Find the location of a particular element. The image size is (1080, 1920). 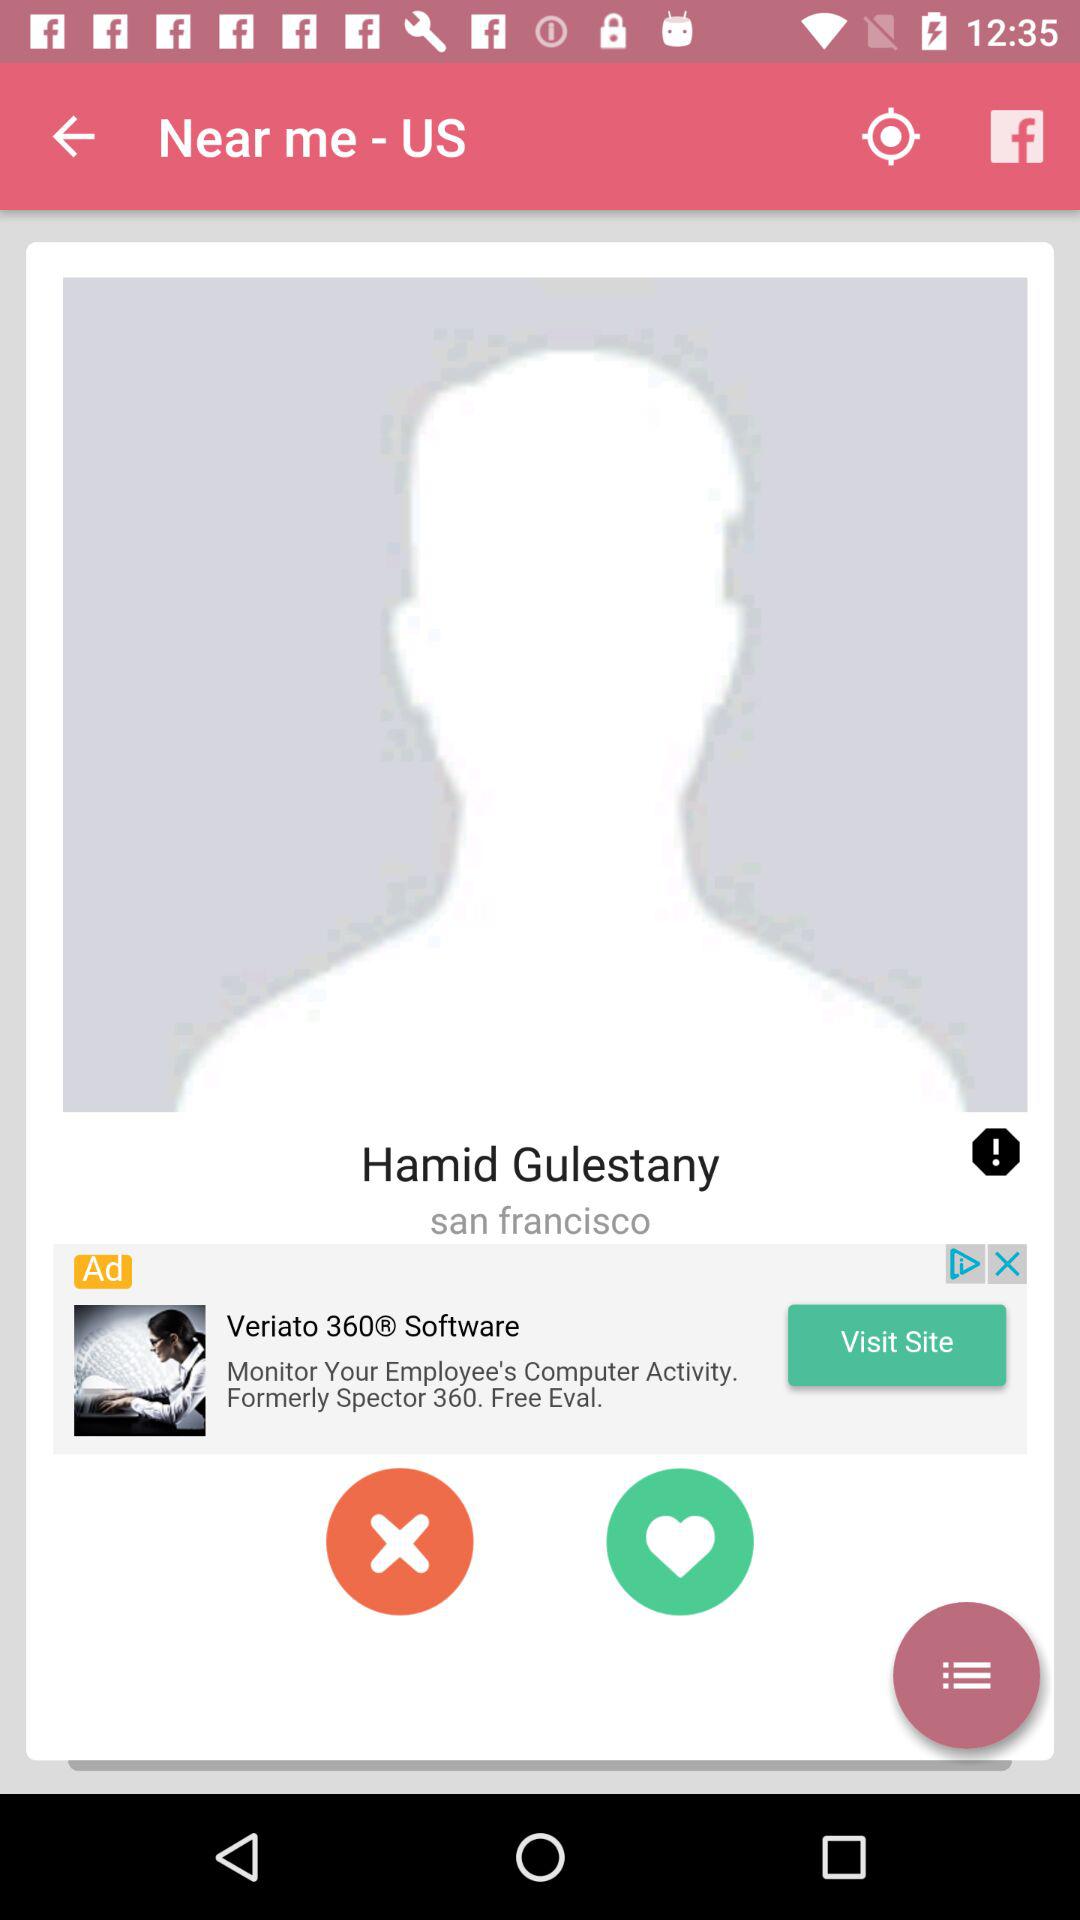

it has a button for the option to report a person is located at coordinates (996, 1152).